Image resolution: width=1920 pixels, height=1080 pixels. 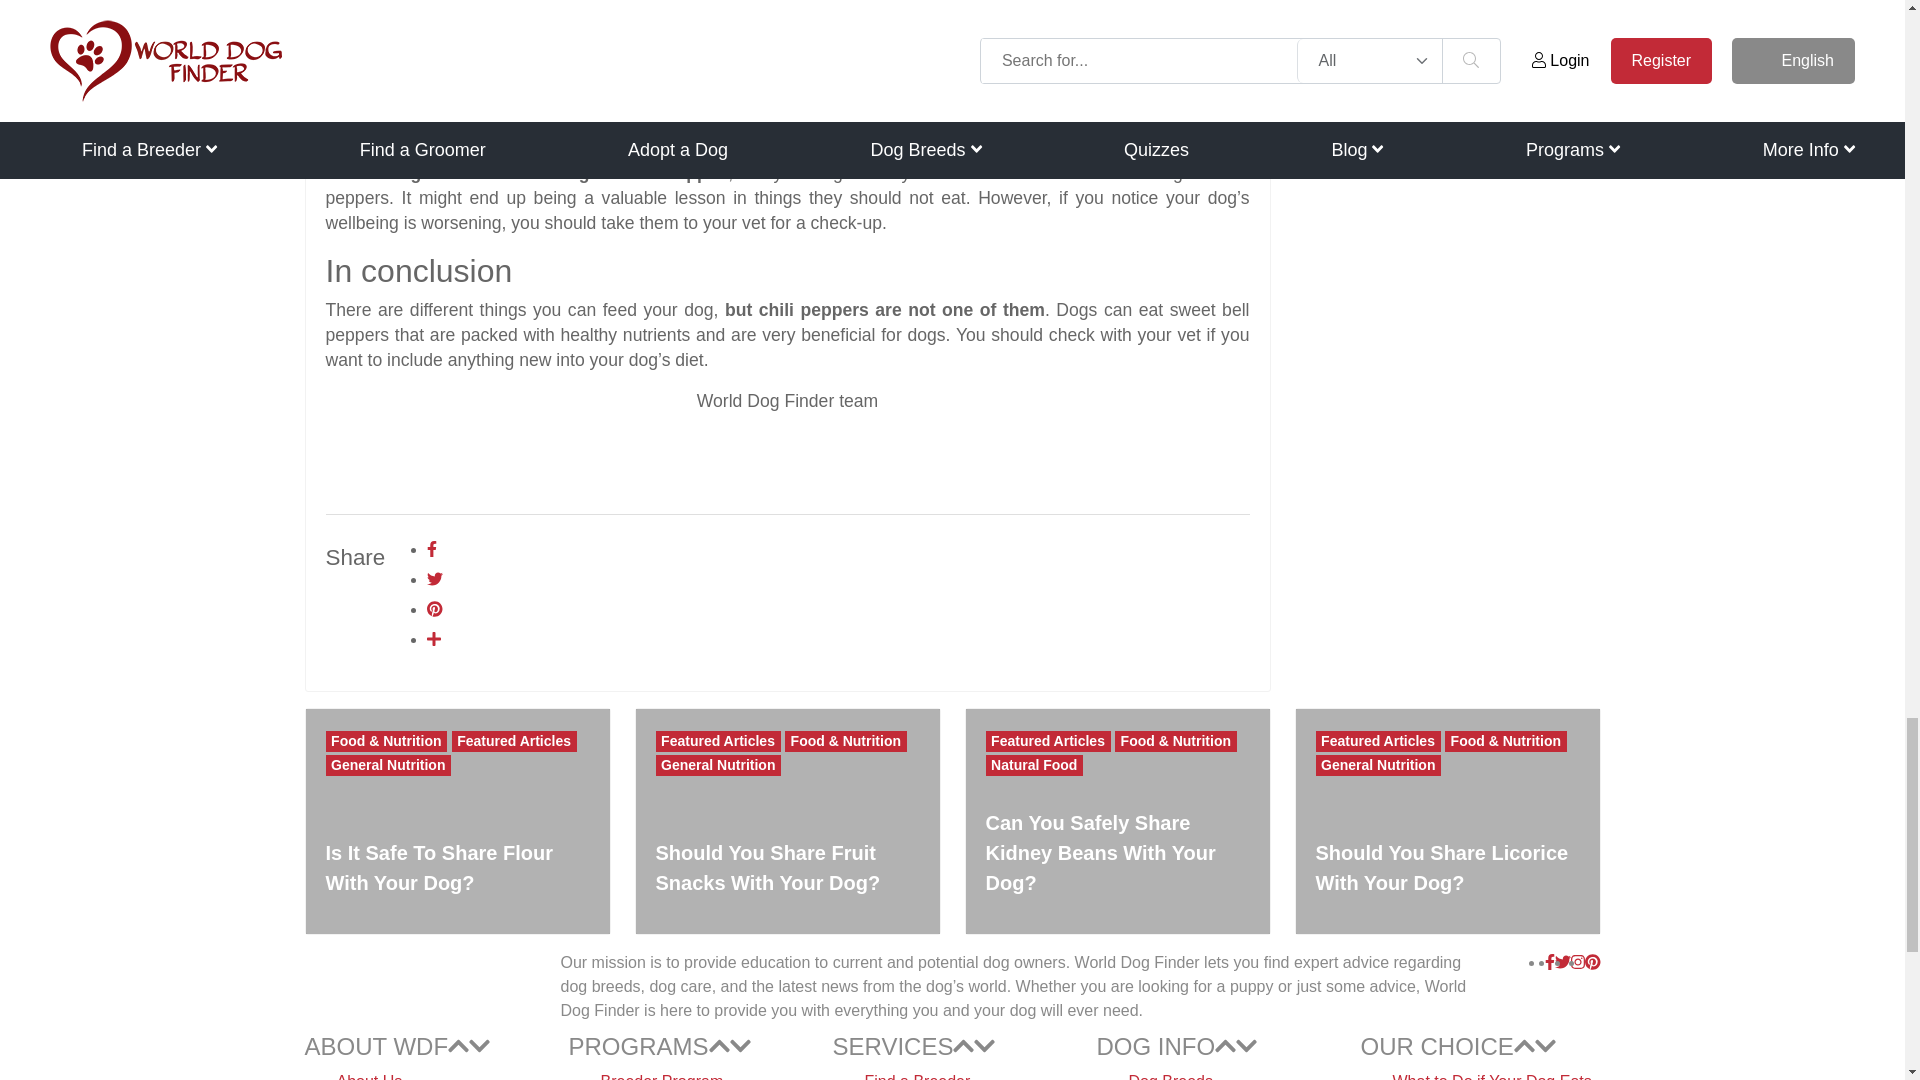 What do you see at coordinates (434, 608) in the screenshot?
I see `Share on pinterest` at bounding box center [434, 608].